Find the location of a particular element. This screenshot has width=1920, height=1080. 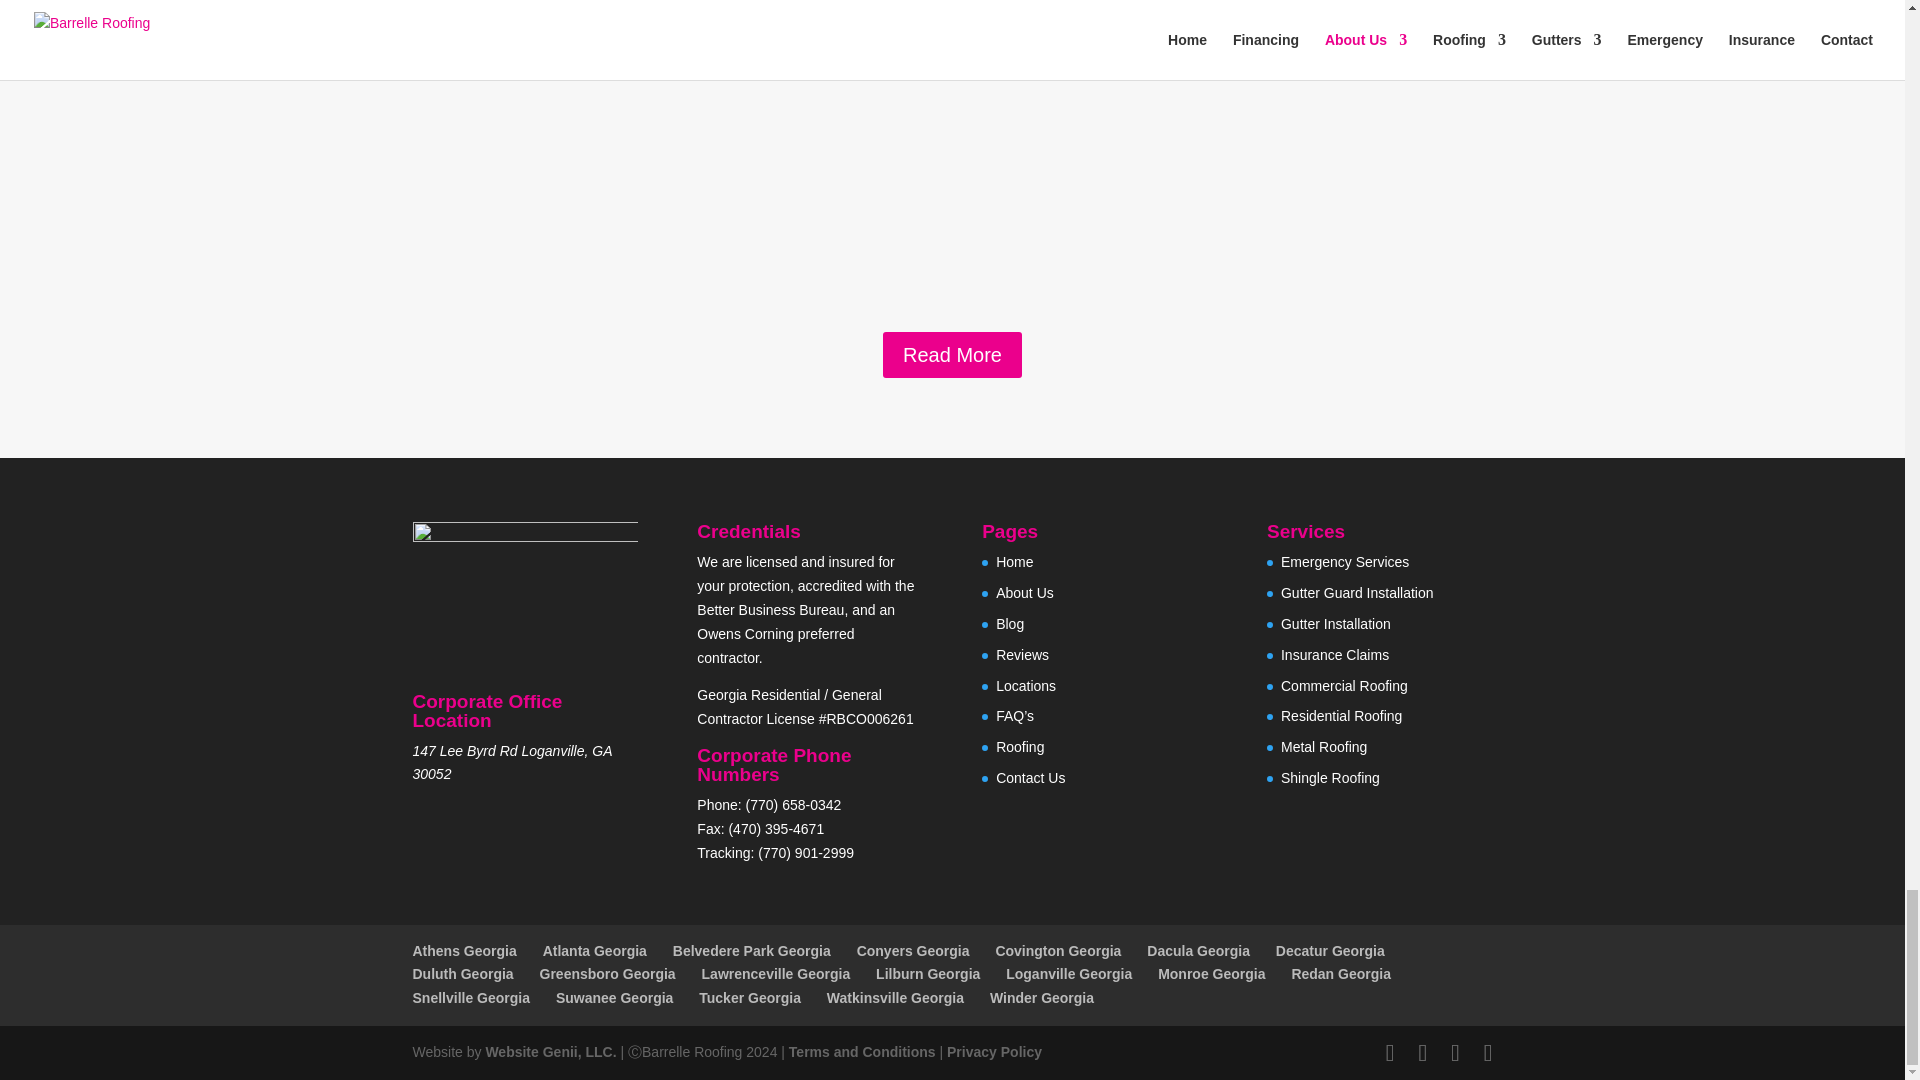

Read More is located at coordinates (952, 354).